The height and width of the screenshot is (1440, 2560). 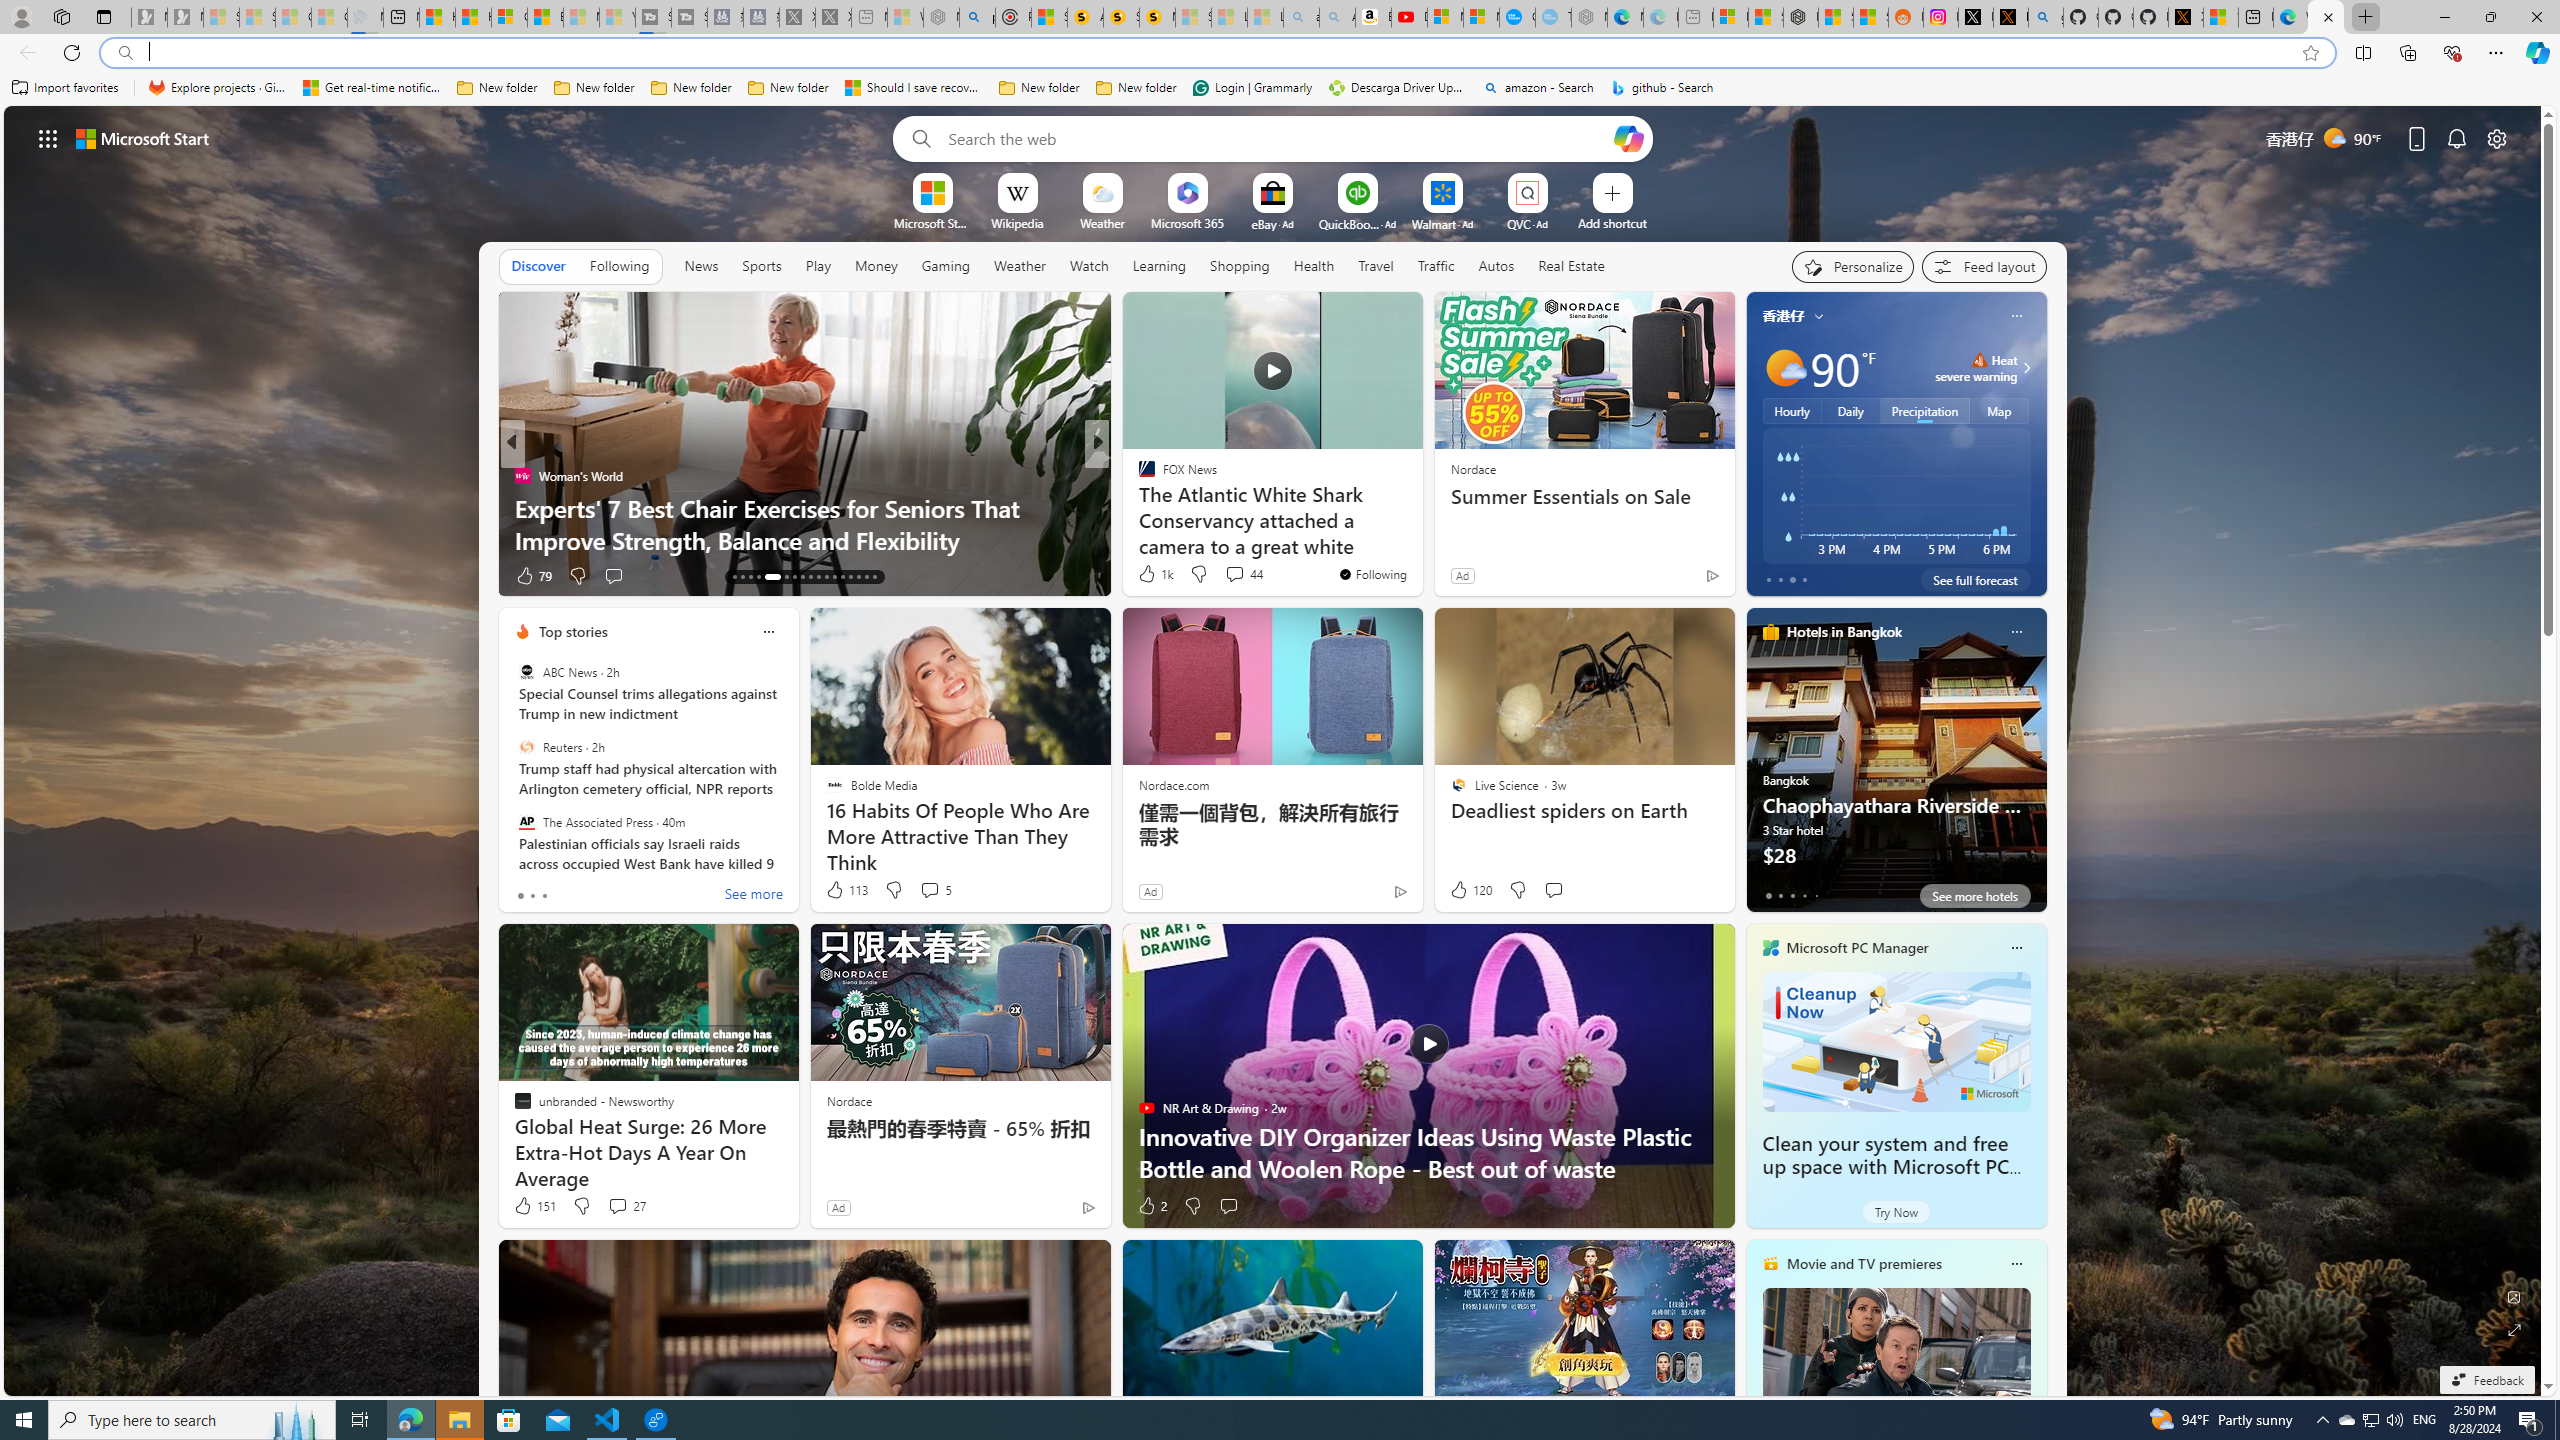 What do you see at coordinates (929, 890) in the screenshot?
I see `View comments 5 Comment` at bounding box center [929, 890].